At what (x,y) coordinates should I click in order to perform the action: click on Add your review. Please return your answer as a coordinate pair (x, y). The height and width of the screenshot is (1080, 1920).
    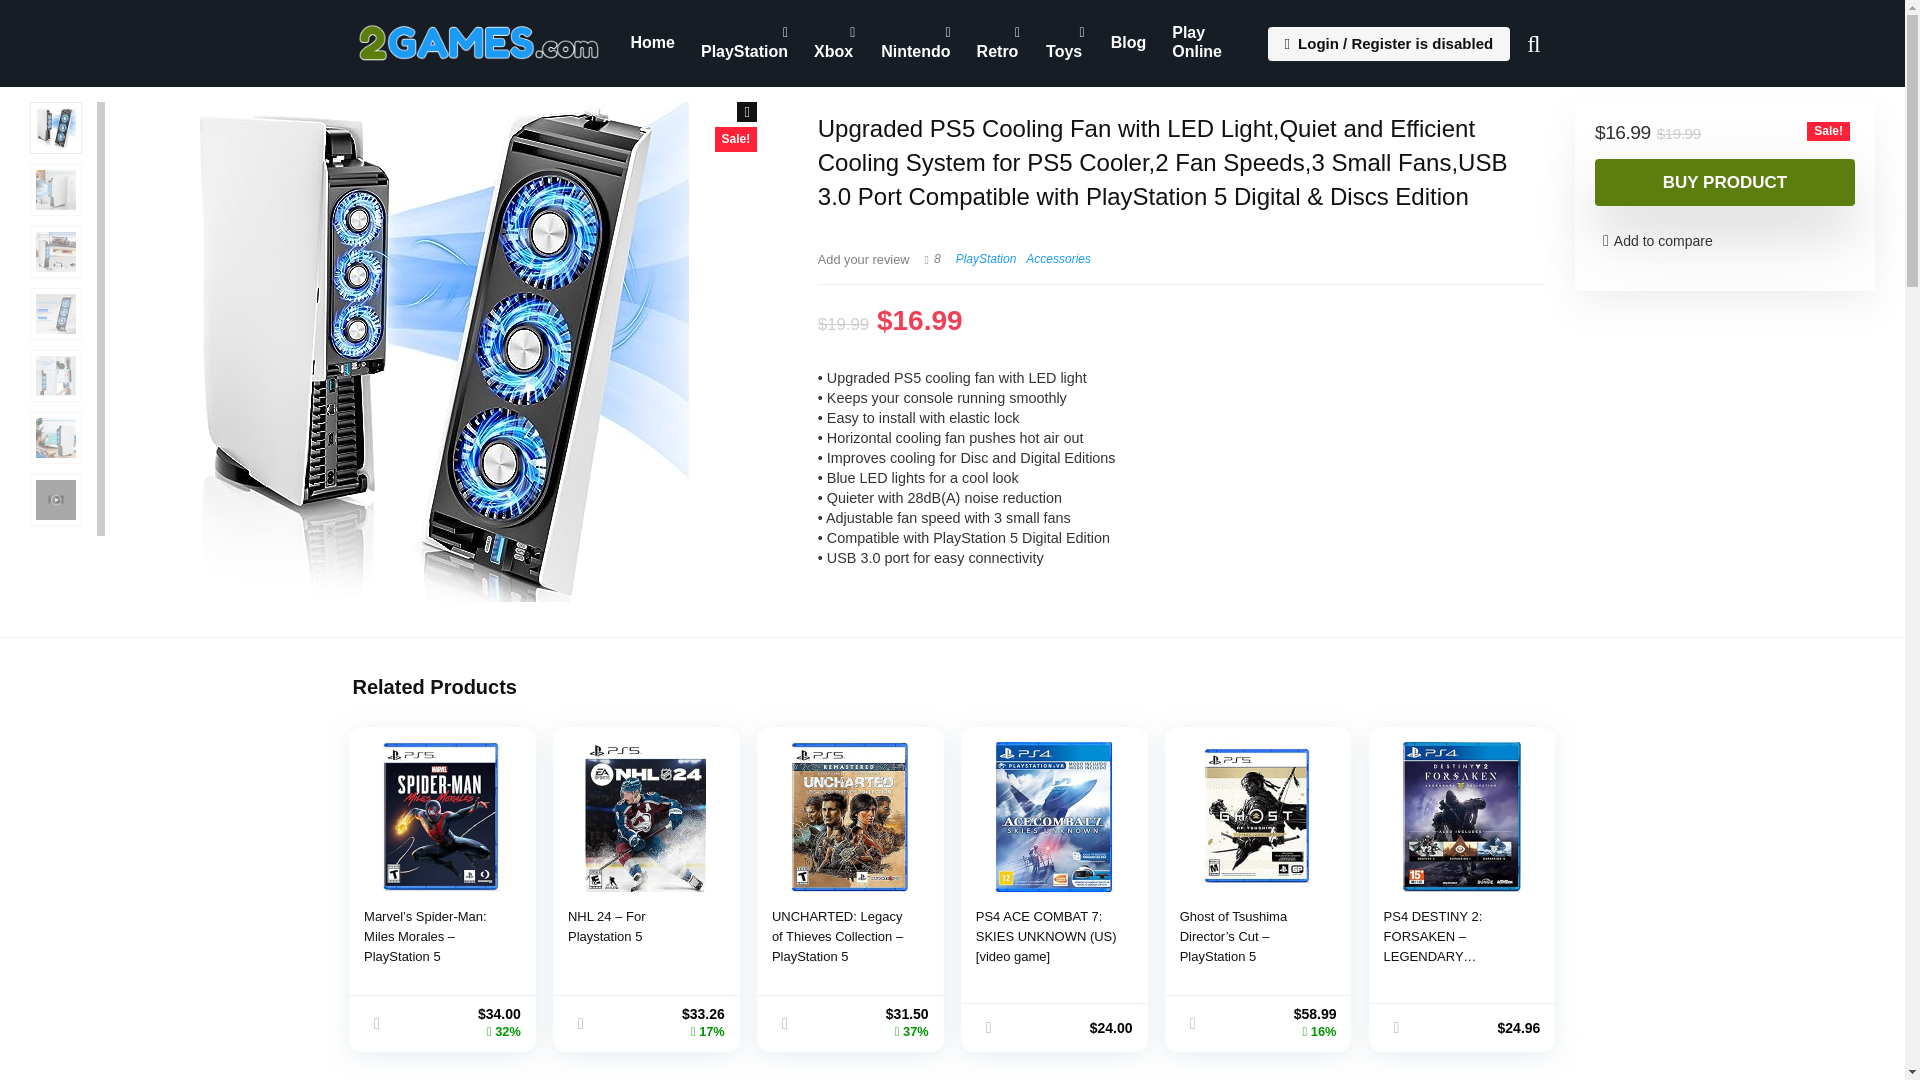
    Looking at the image, I should click on (864, 258).